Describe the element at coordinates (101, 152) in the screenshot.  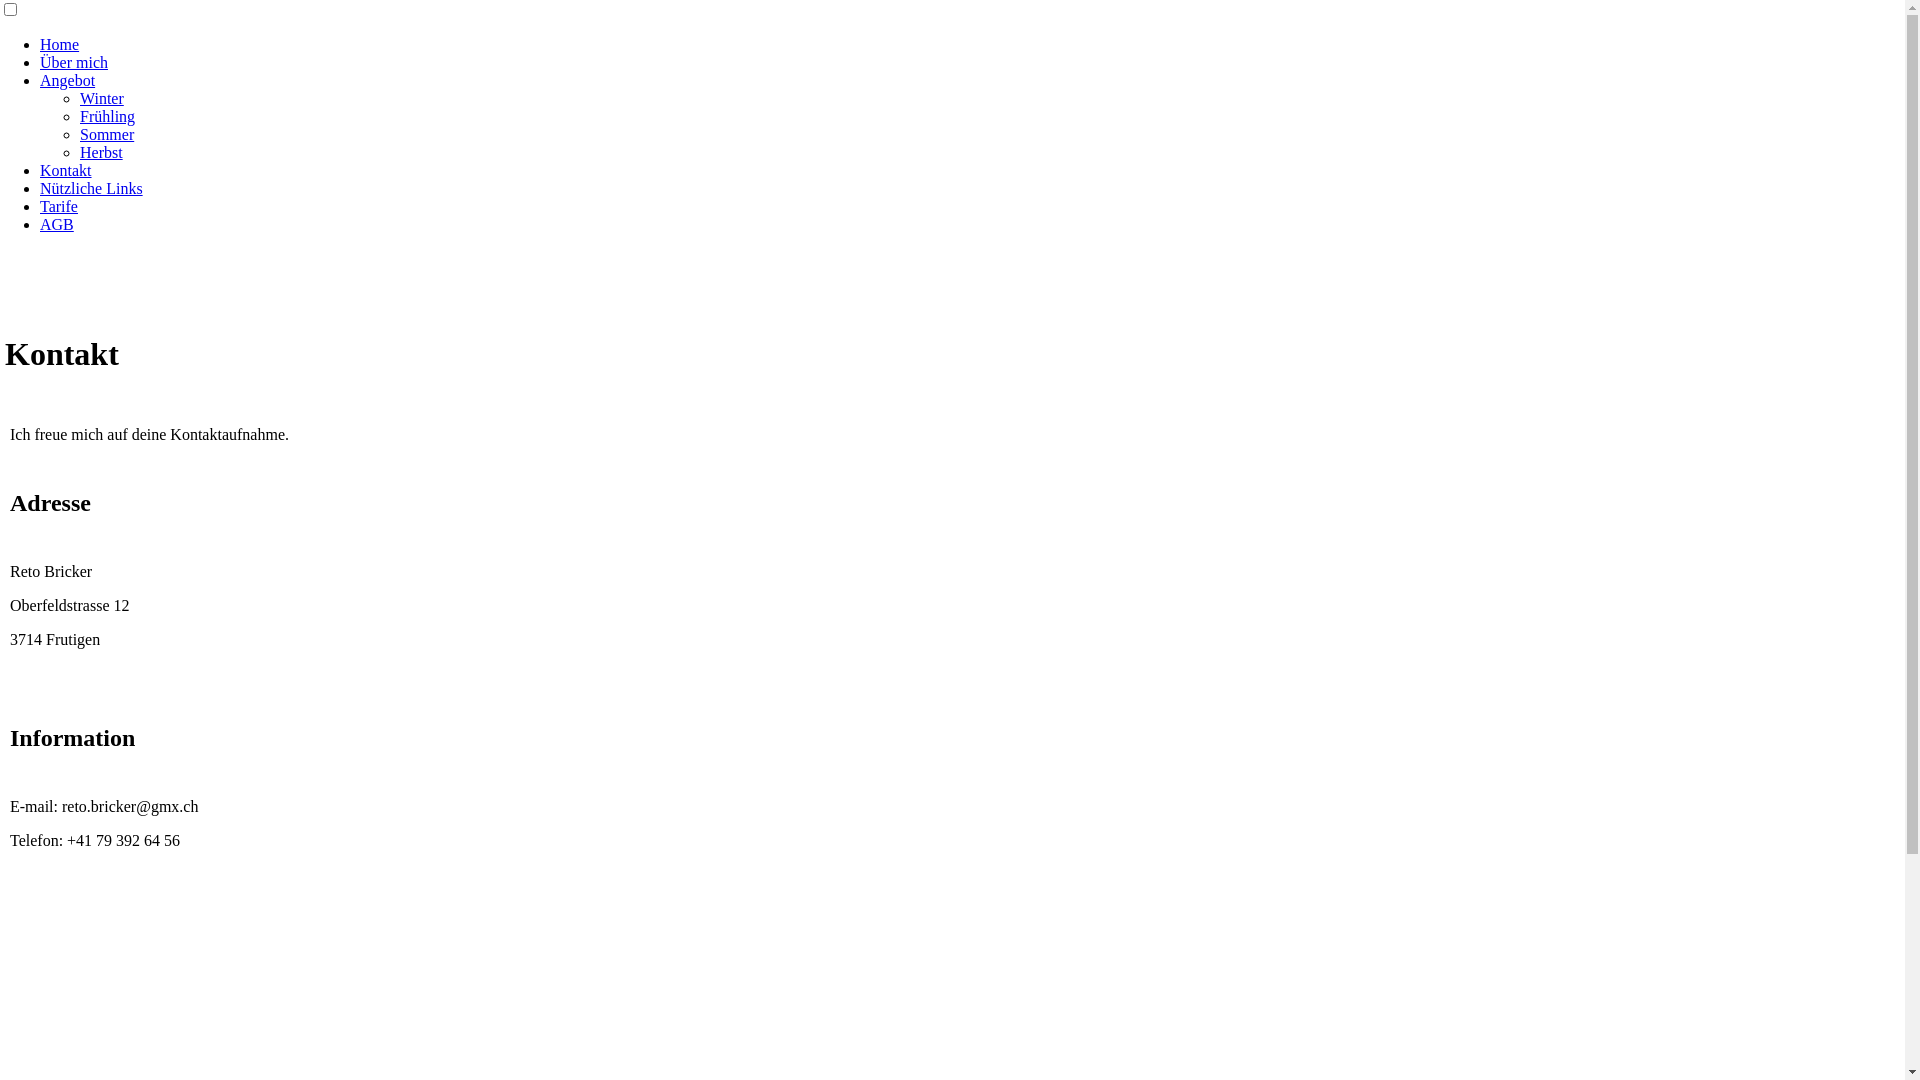
I see `Herbst` at that location.